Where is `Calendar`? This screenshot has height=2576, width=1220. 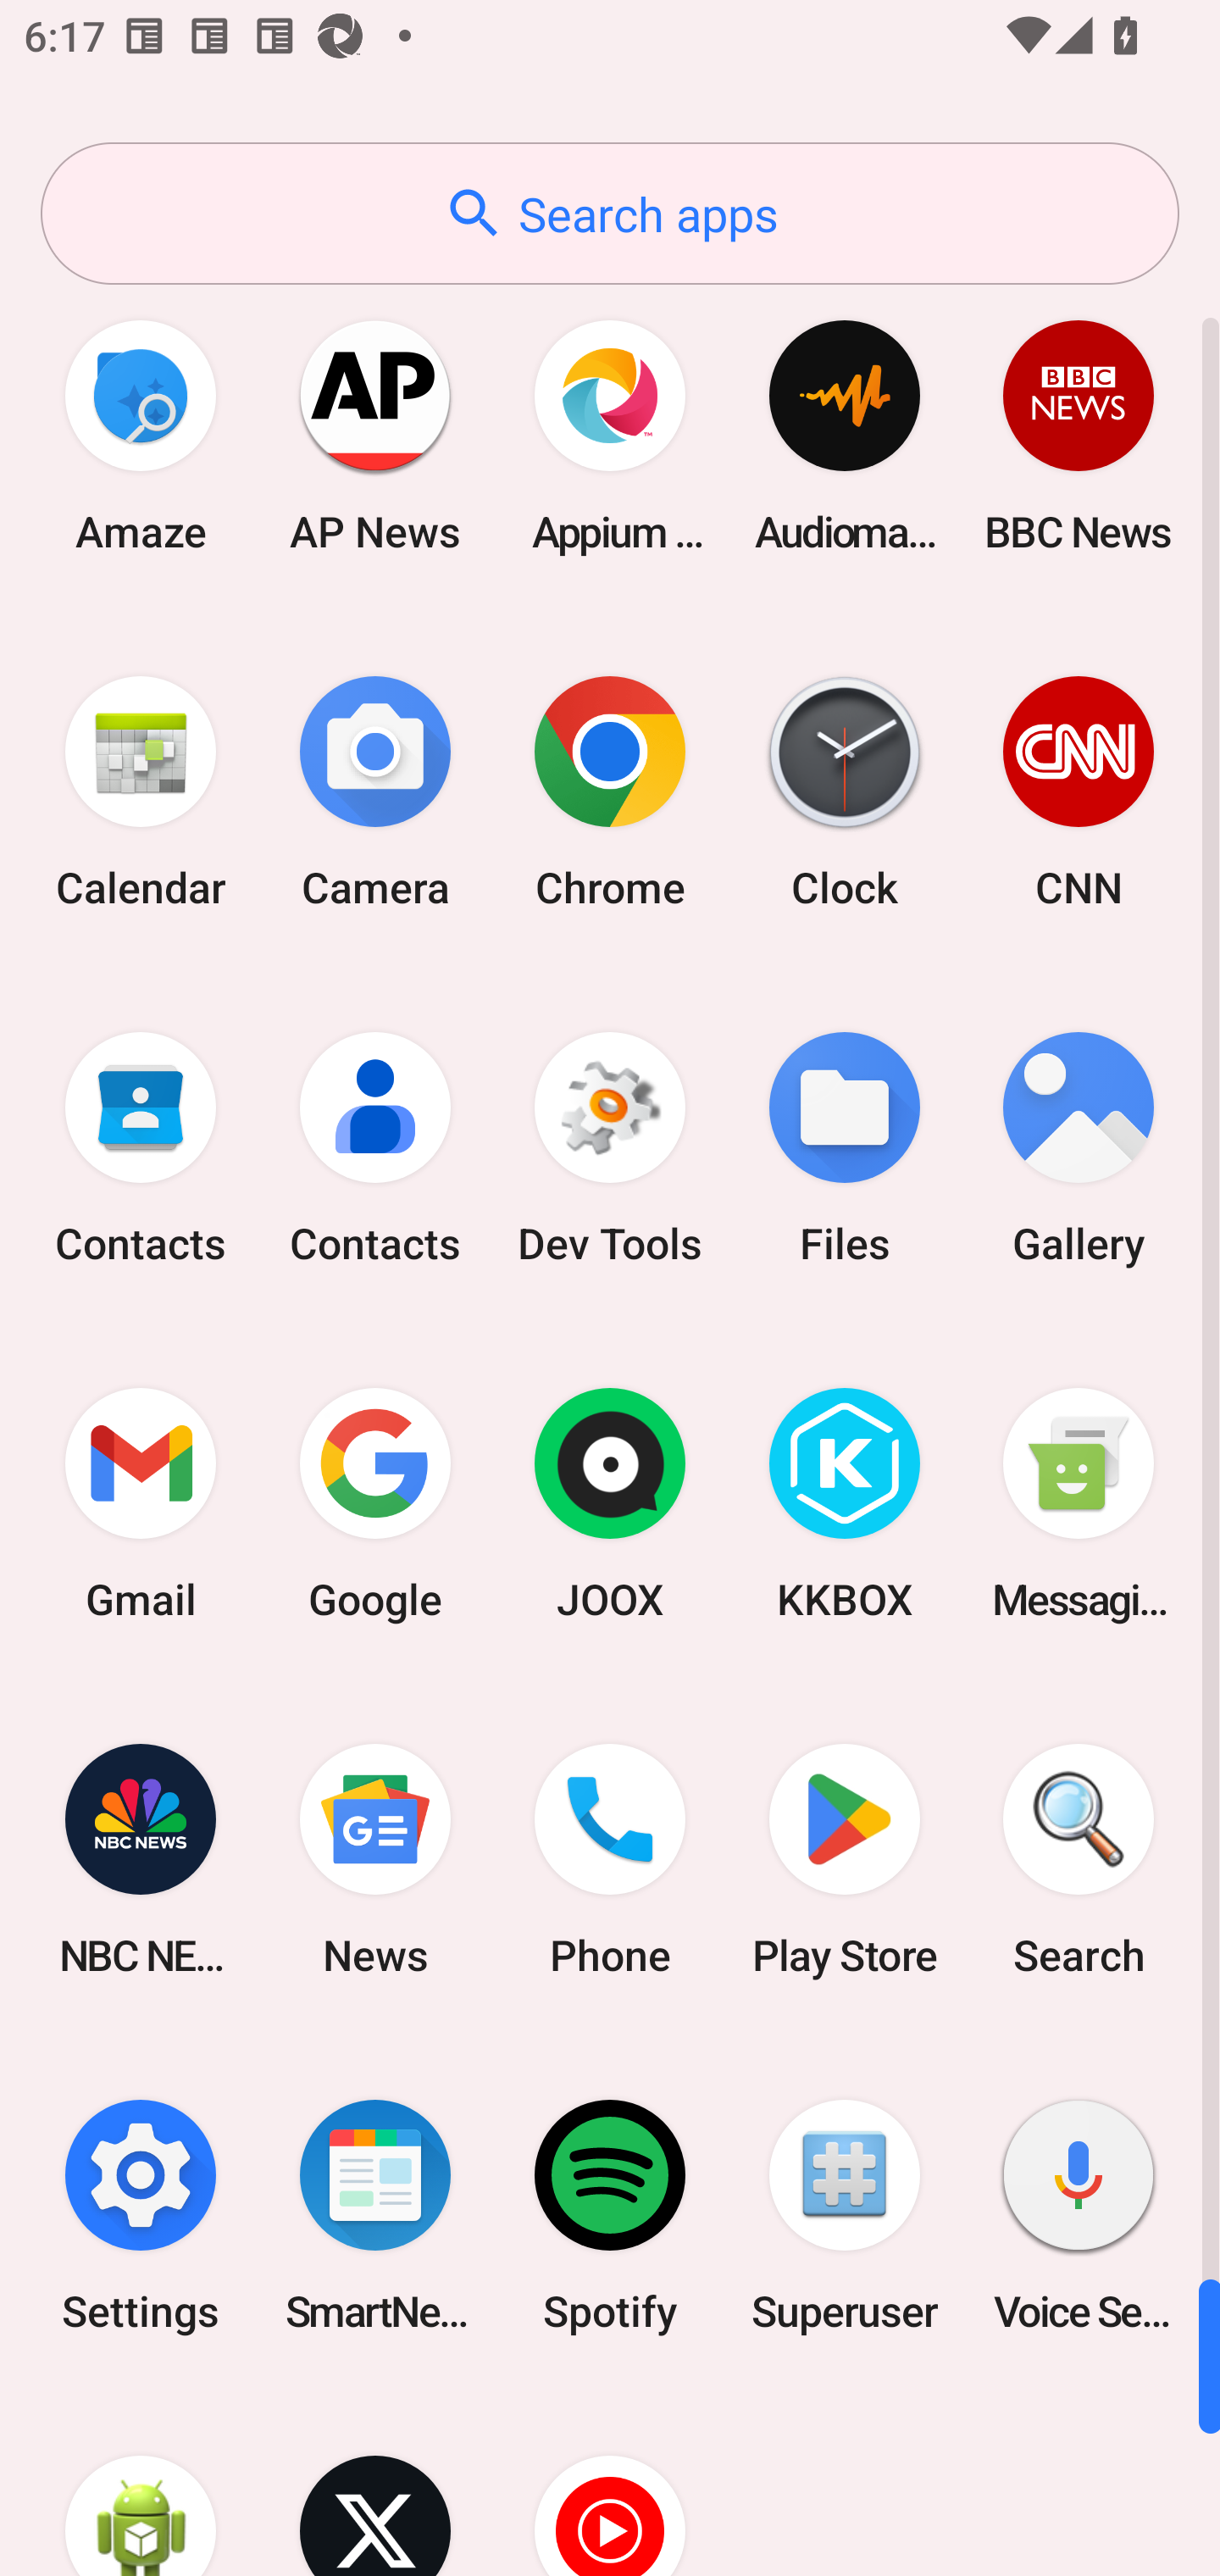 Calendar is located at coordinates (141, 791).